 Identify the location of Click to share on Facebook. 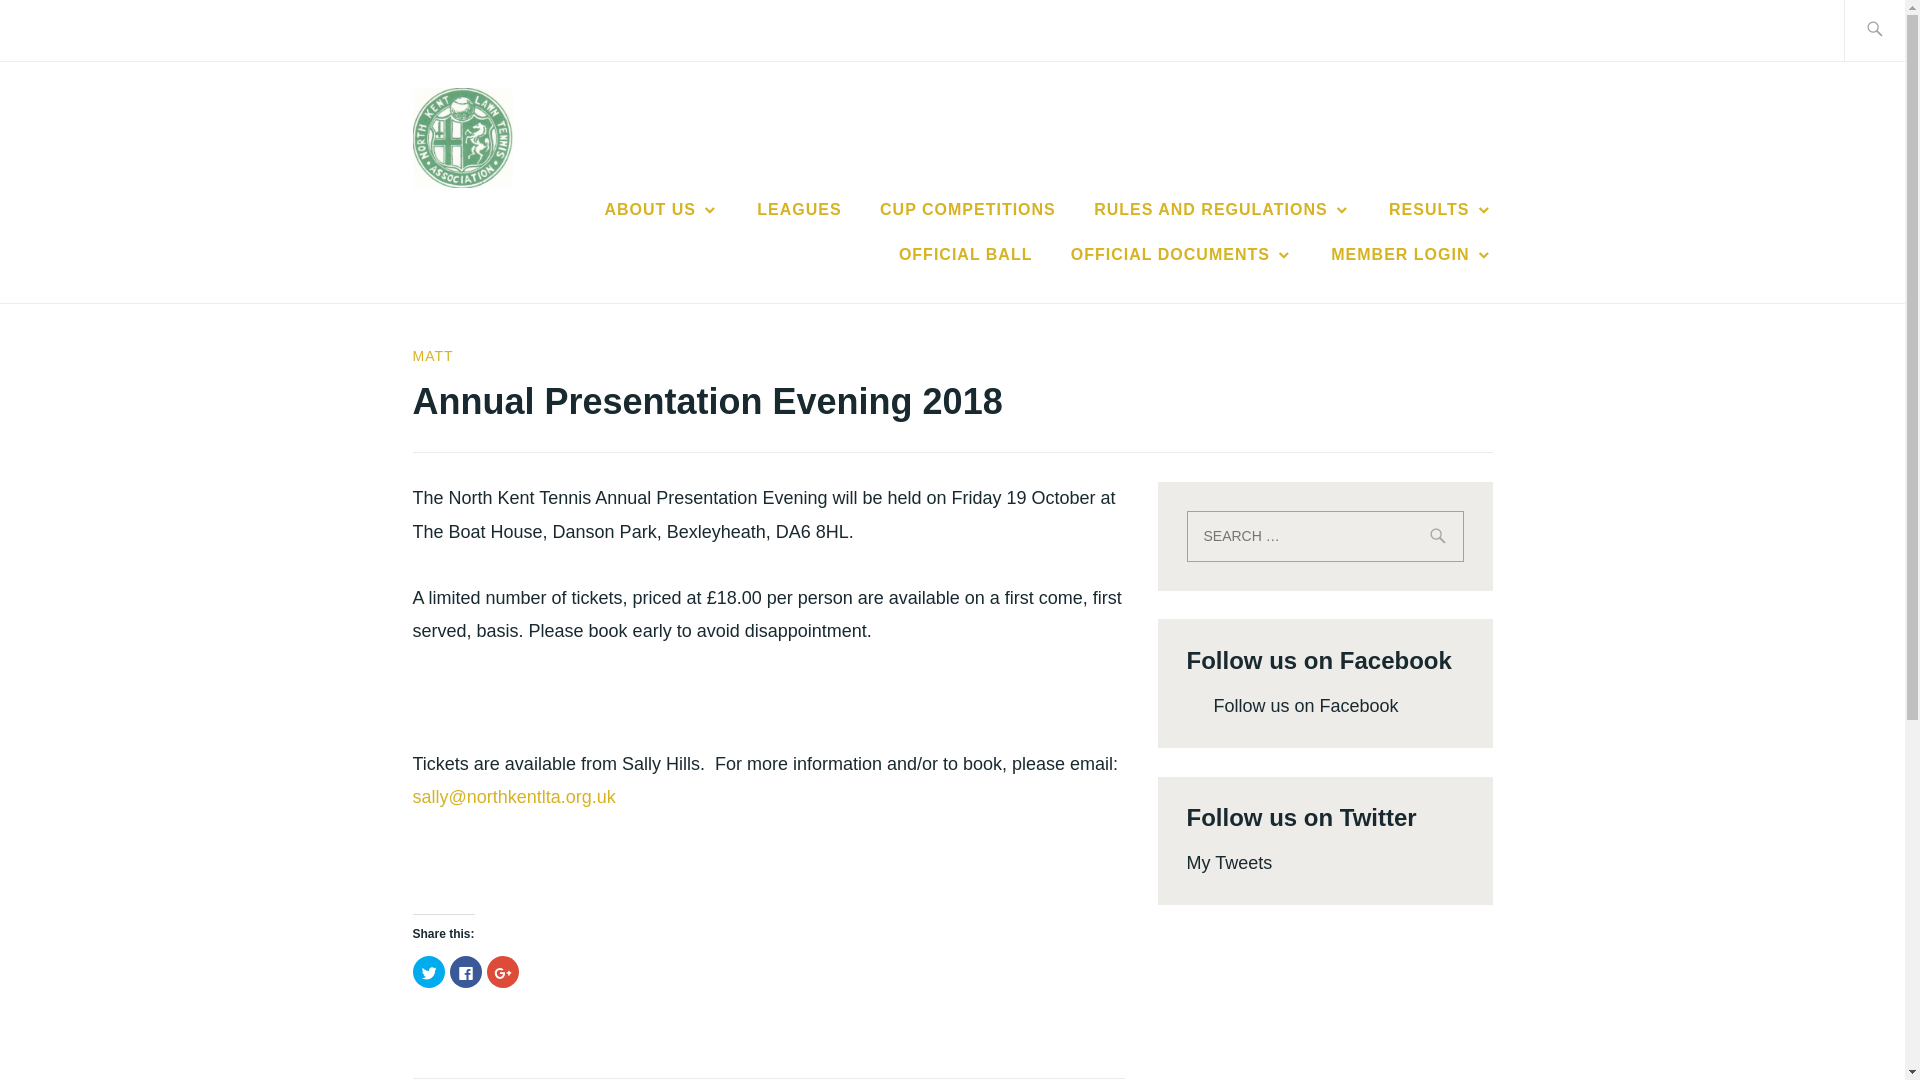
(465, 972).